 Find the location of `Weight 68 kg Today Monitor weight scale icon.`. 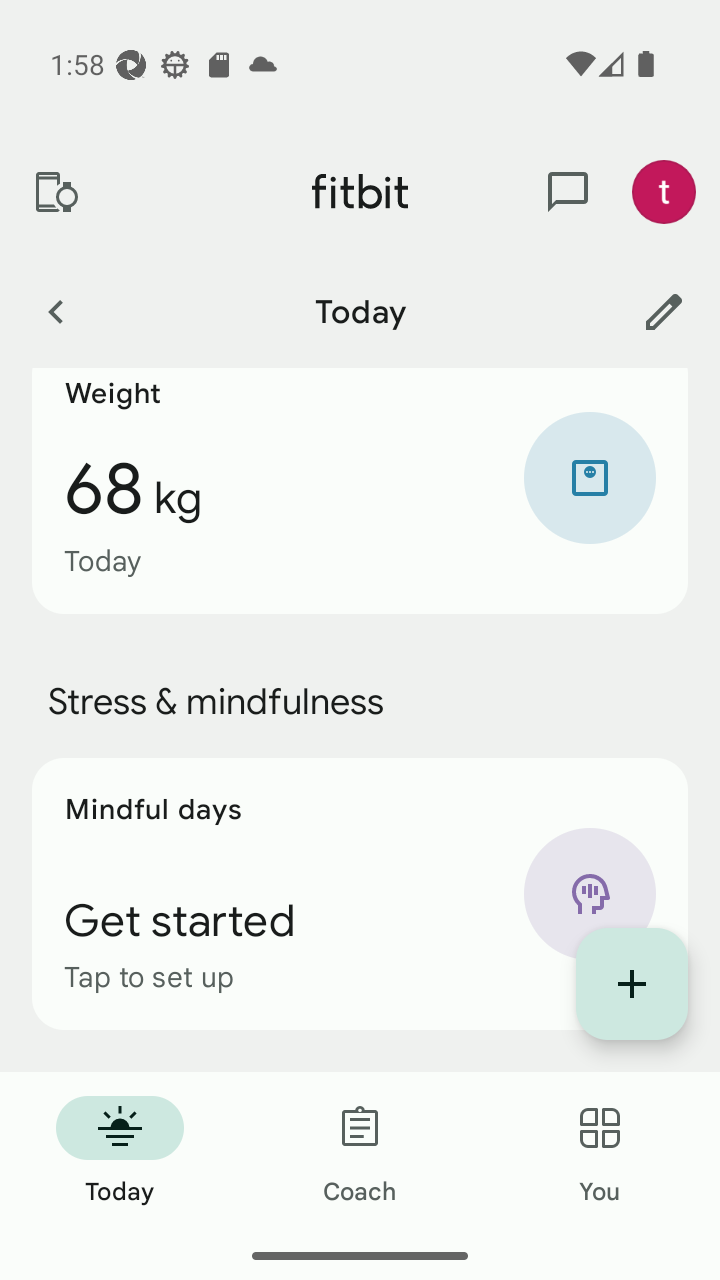

Weight 68 kg Today Monitor weight scale icon. is located at coordinates (360, 491).